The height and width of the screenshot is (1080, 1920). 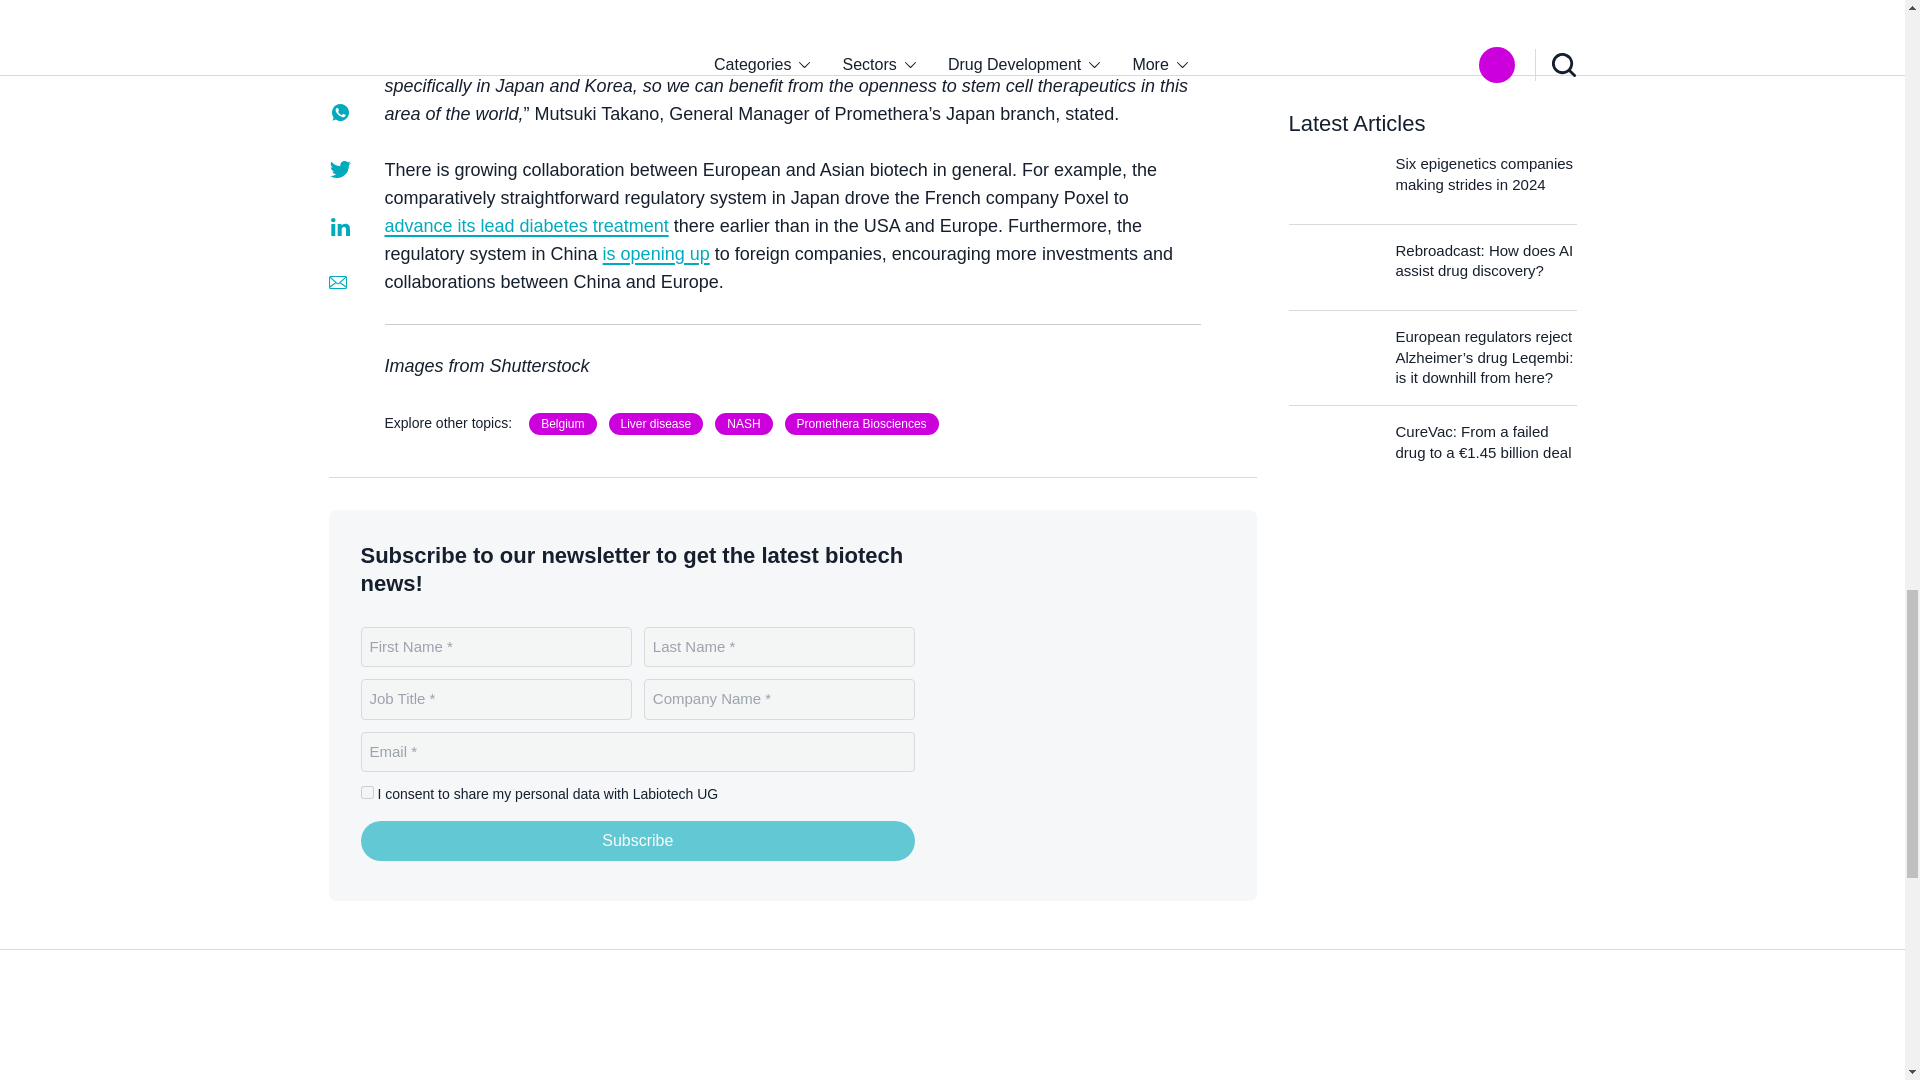 What do you see at coordinates (408, 1047) in the screenshot?
I see `Labiotech.eu` at bounding box center [408, 1047].